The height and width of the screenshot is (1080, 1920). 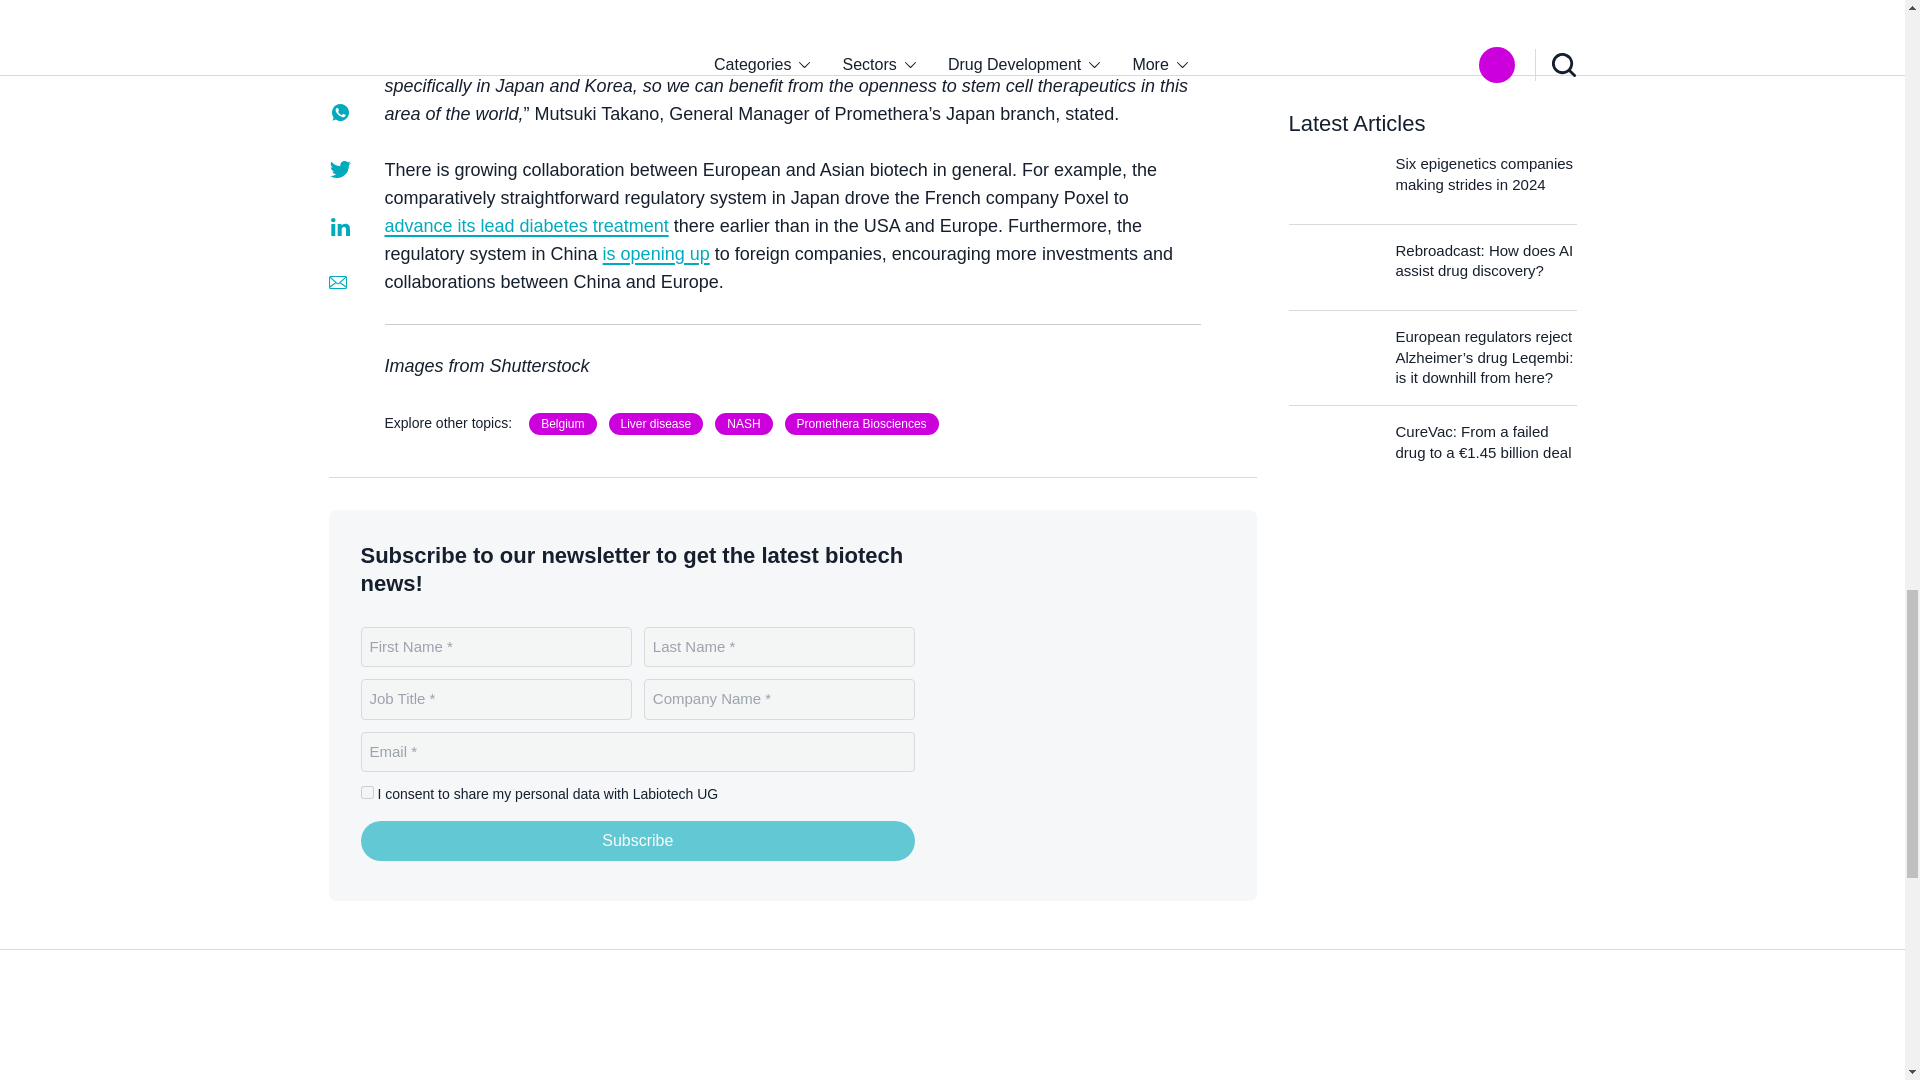 What do you see at coordinates (408, 1047) in the screenshot?
I see `Labiotech.eu` at bounding box center [408, 1047].